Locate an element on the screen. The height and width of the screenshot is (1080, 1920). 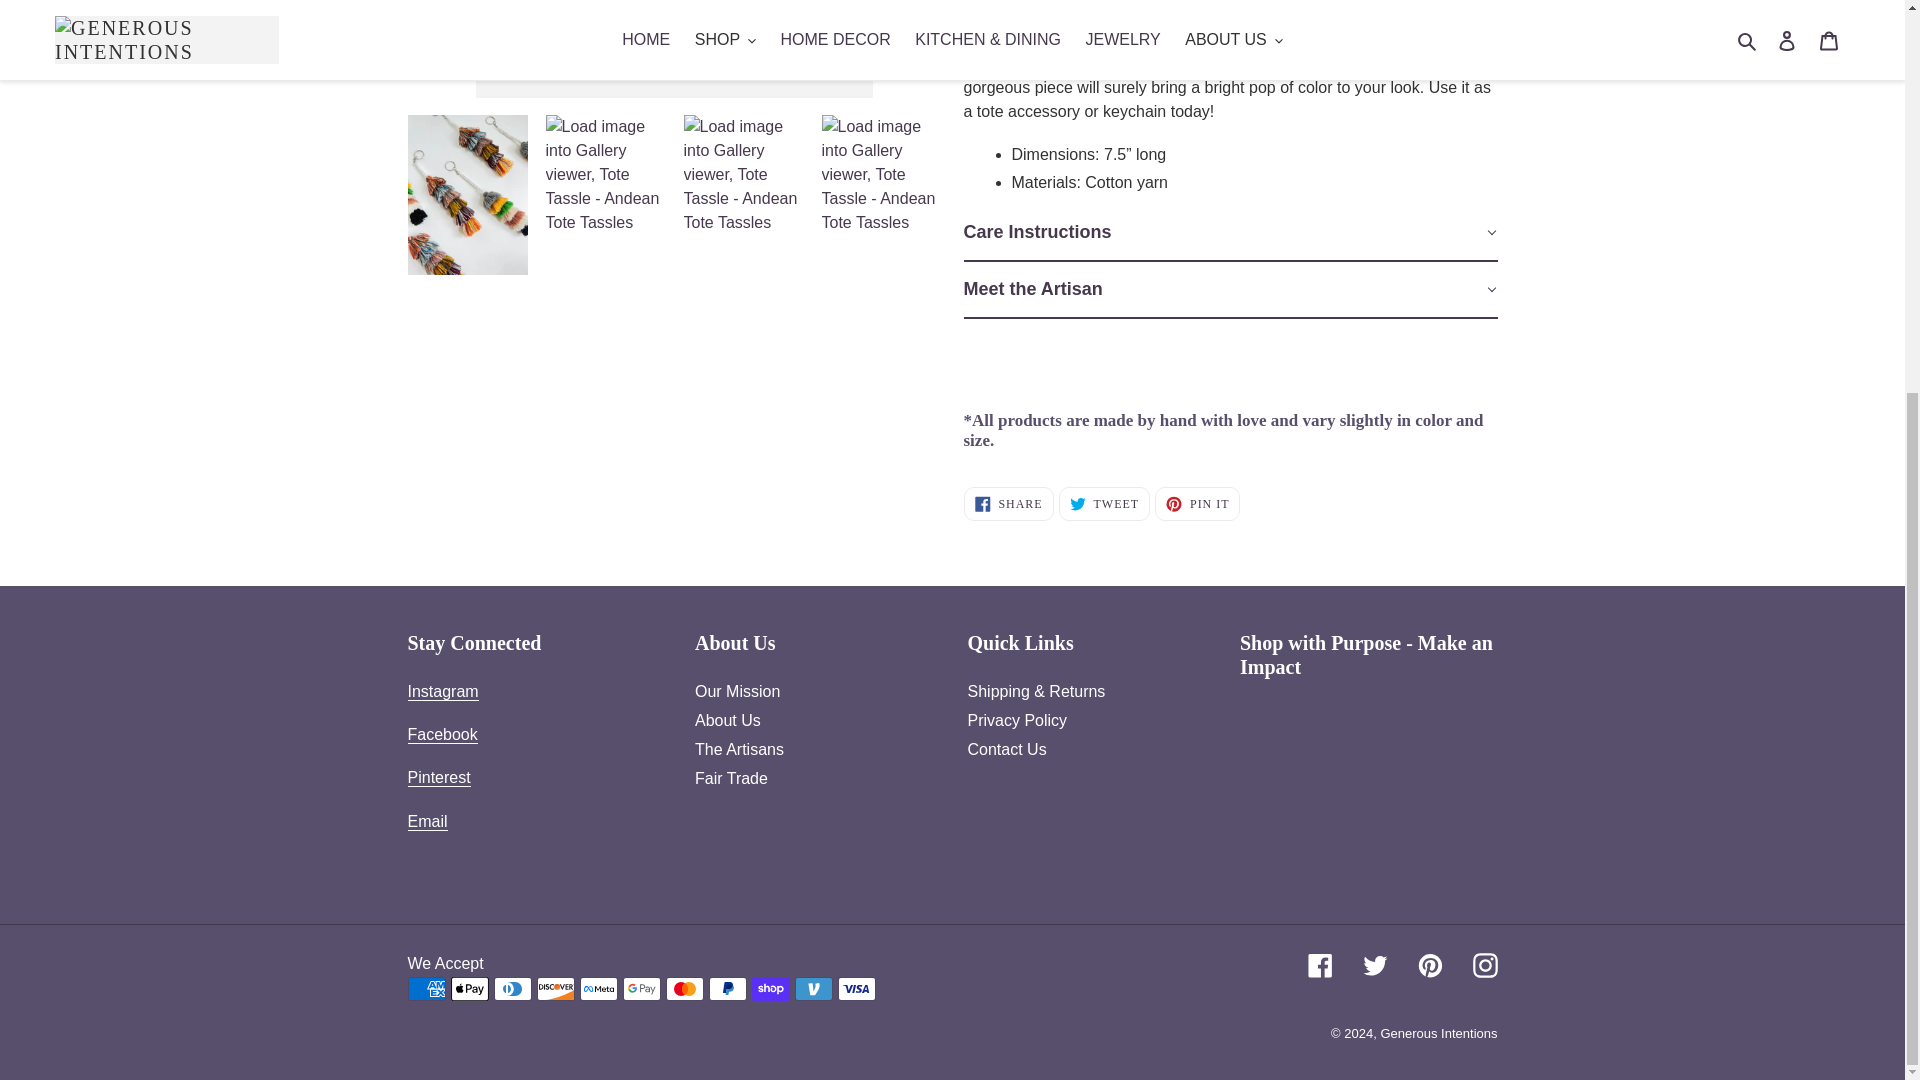
Visa is located at coordinates (856, 989).